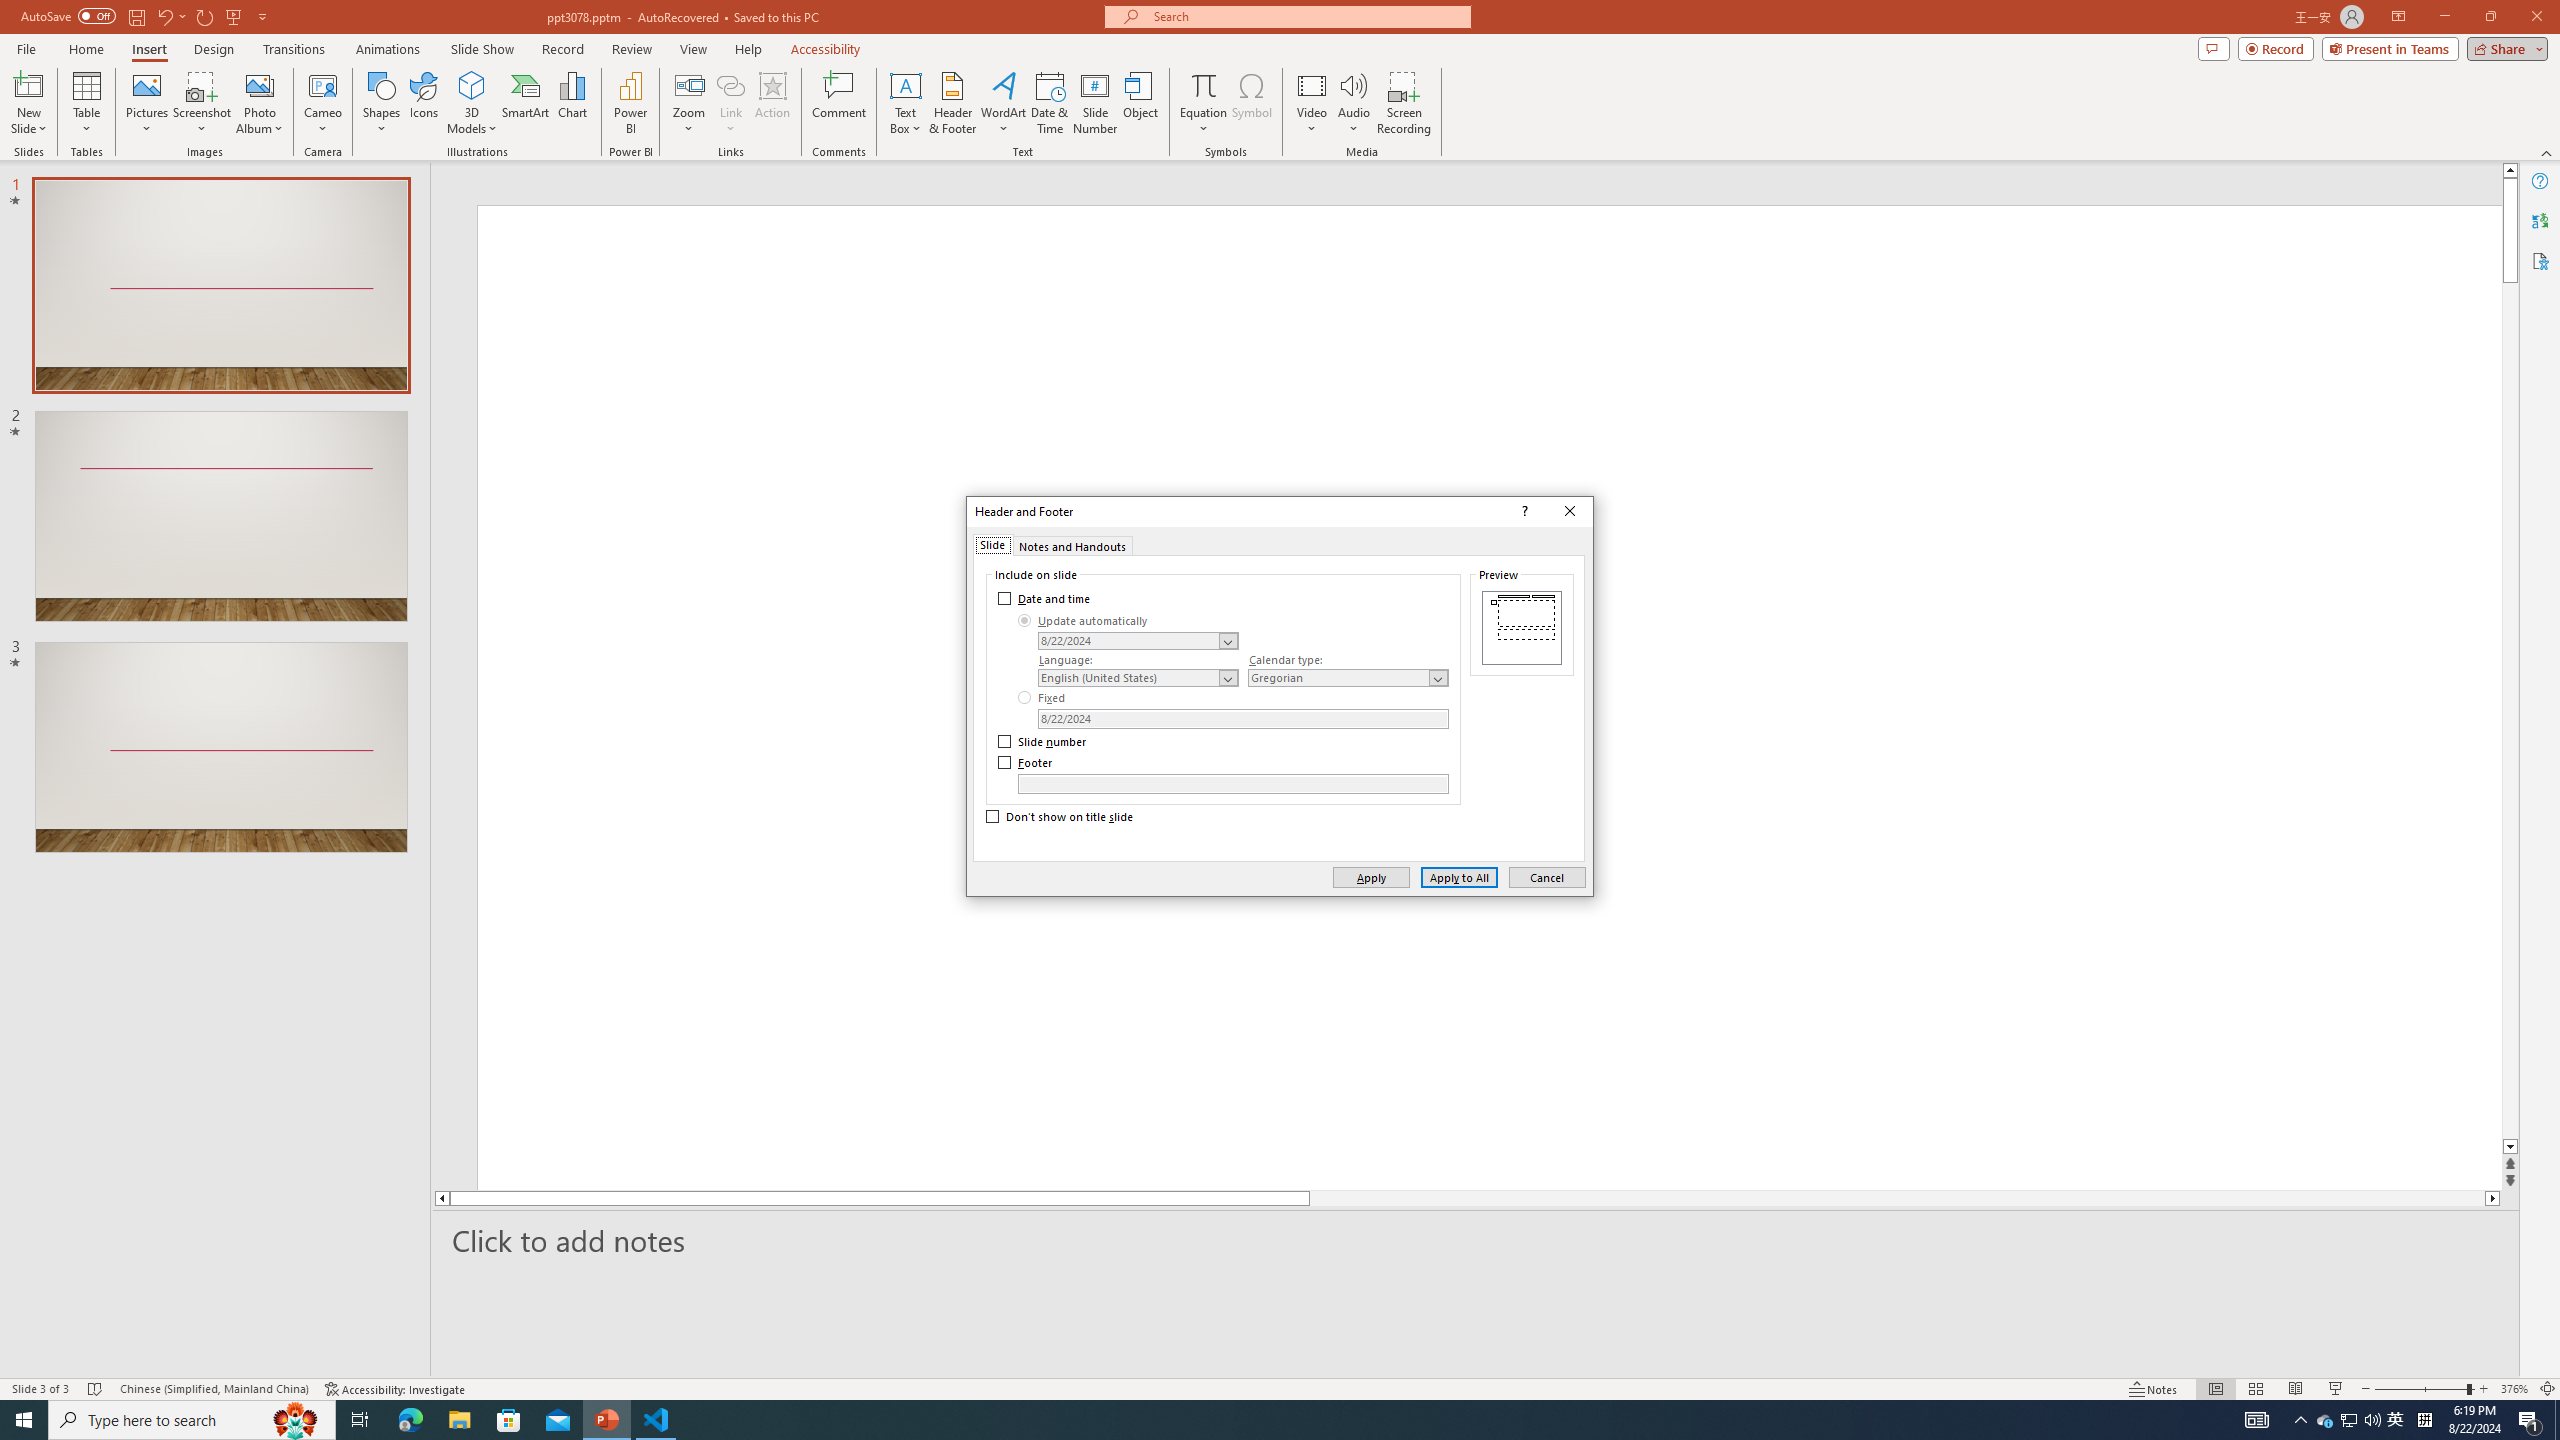  Describe the element at coordinates (259, 103) in the screenshot. I see `Photo Album...` at that location.